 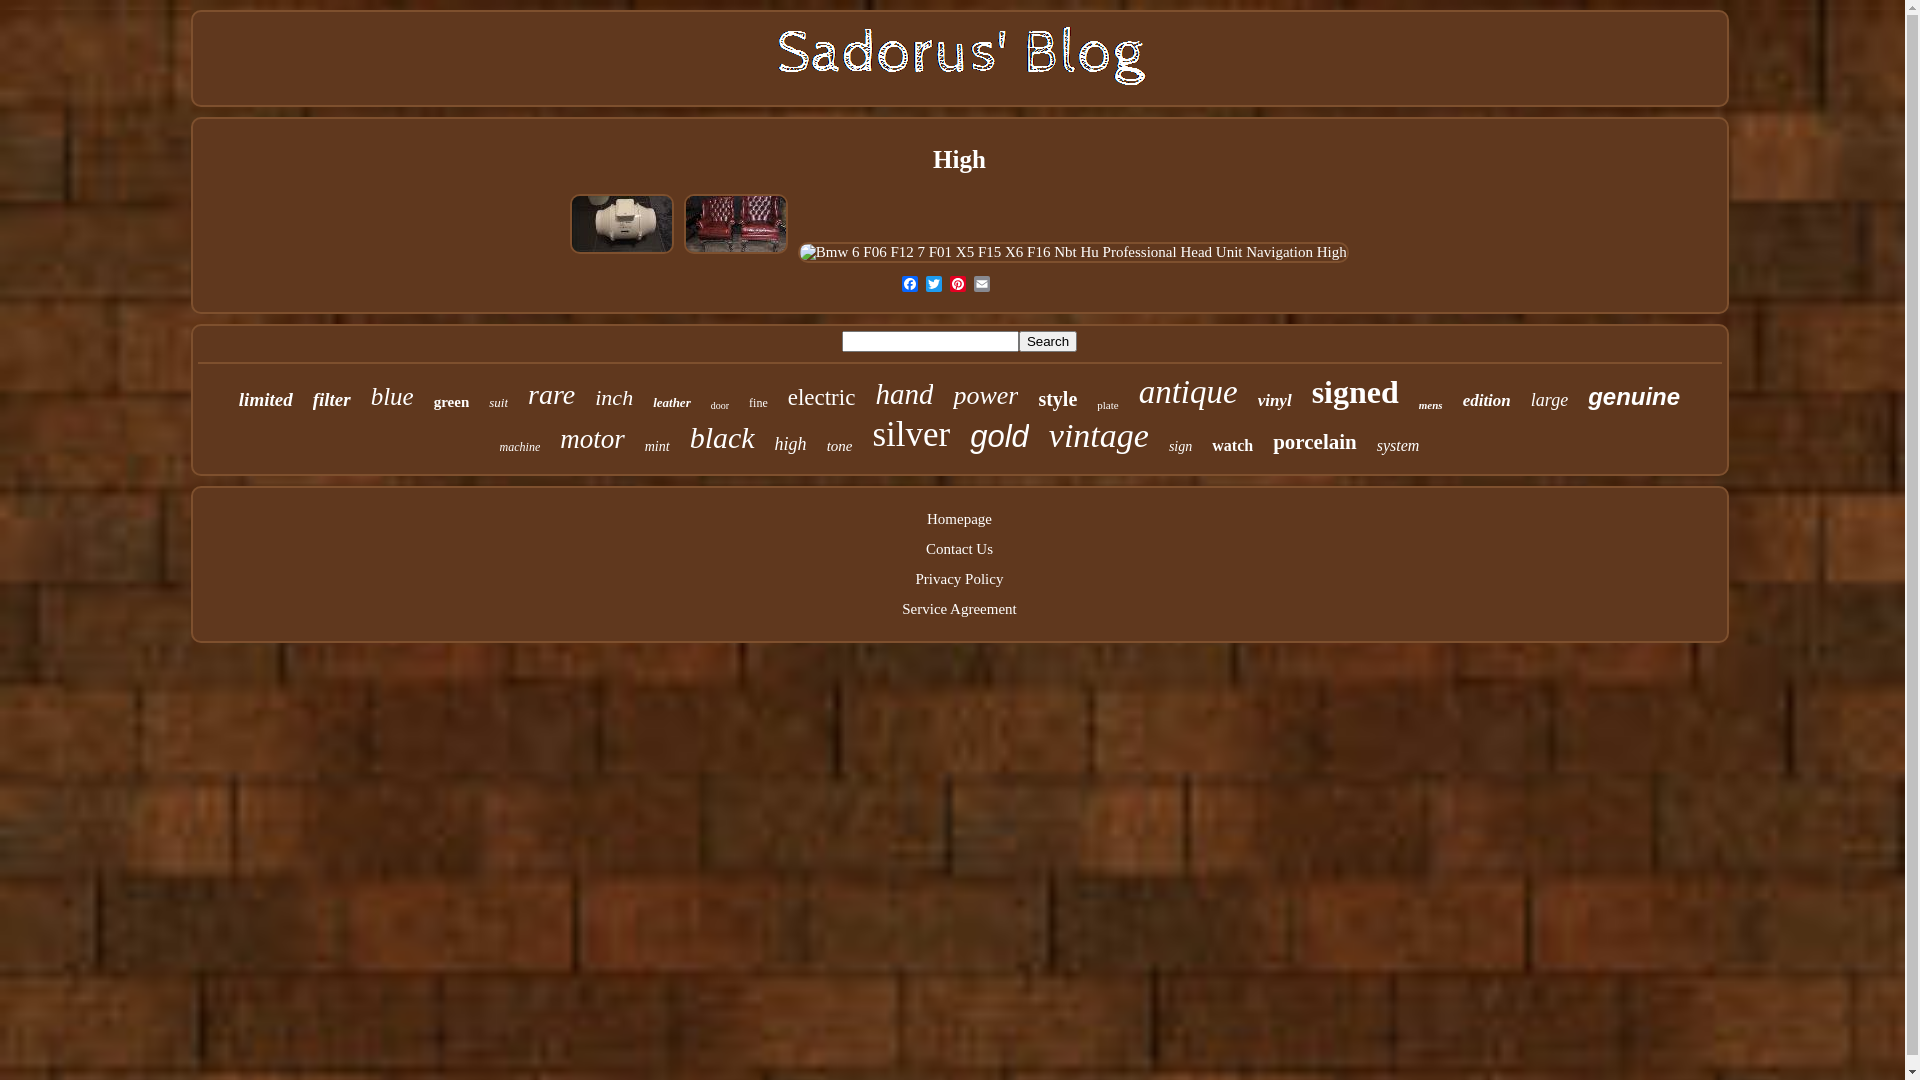 What do you see at coordinates (392, 396) in the screenshot?
I see `blue` at bounding box center [392, 396].